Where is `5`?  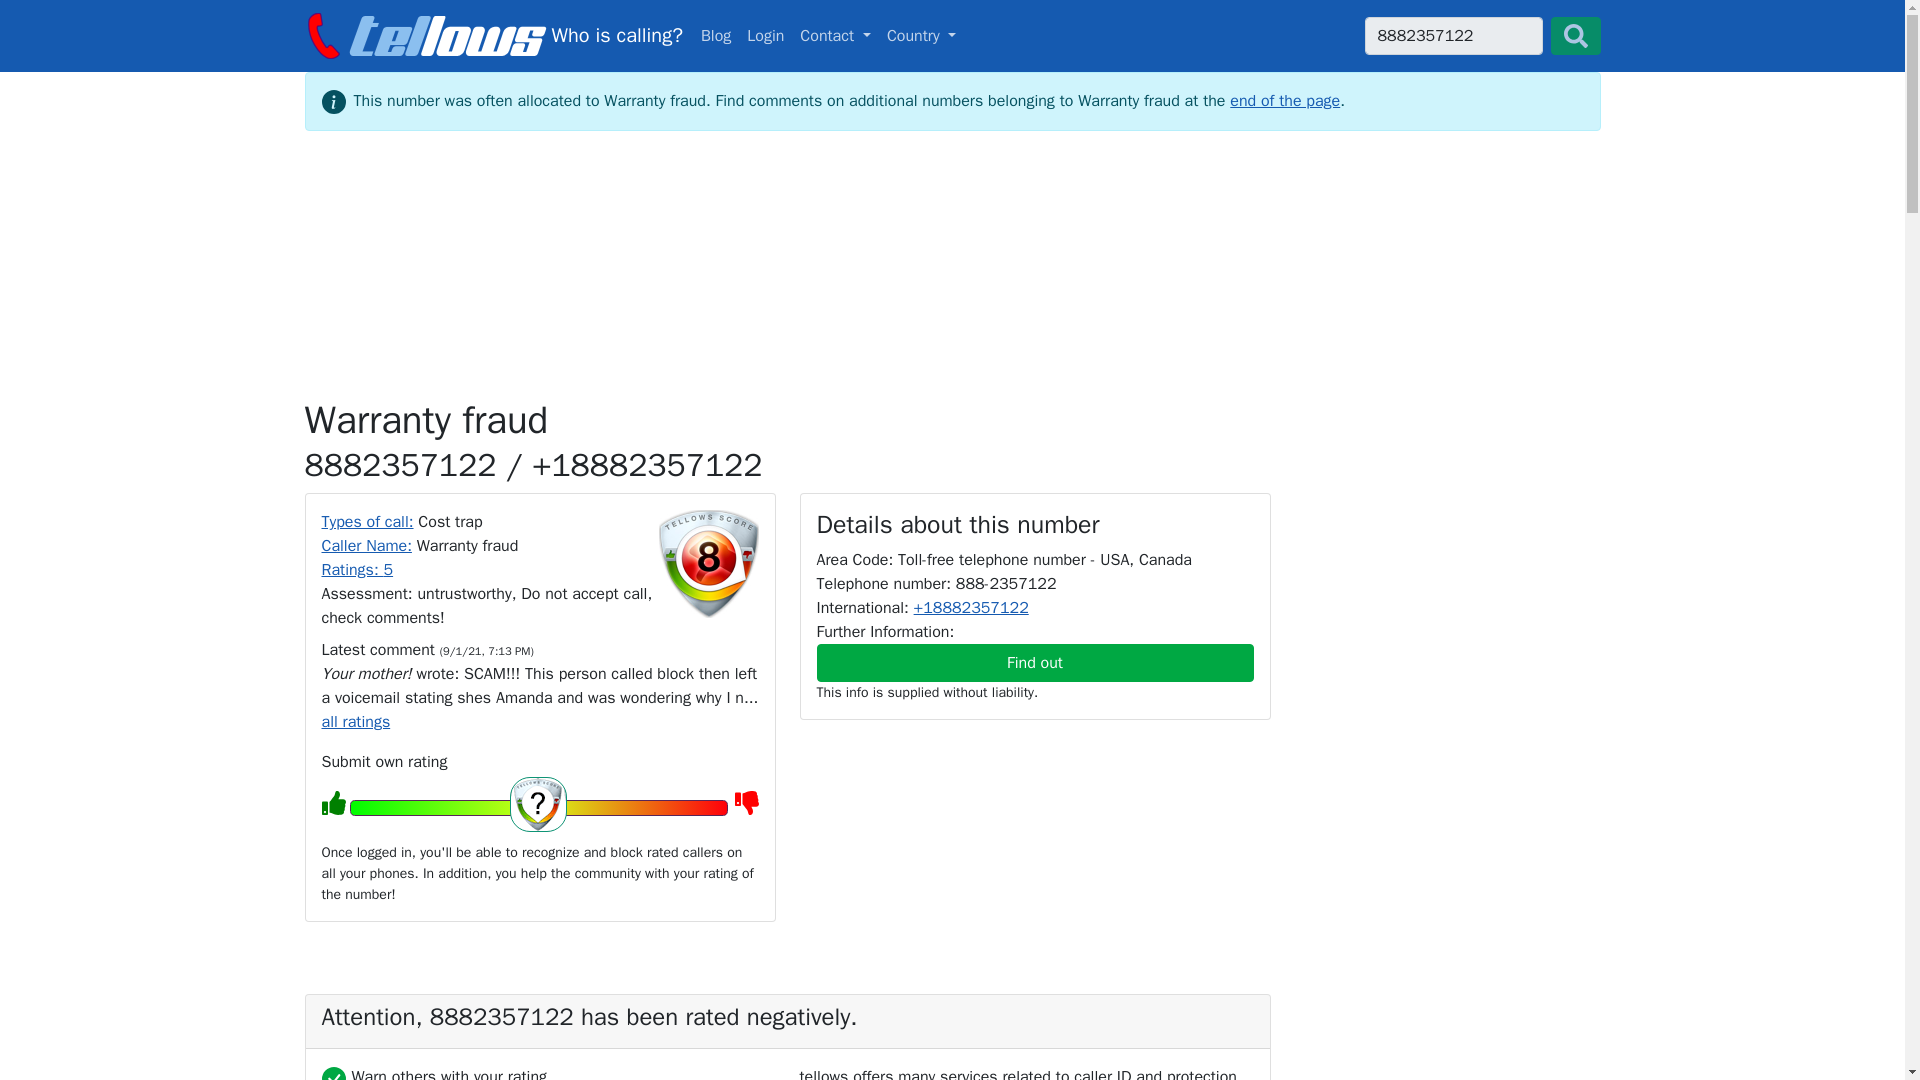
5 is located at coordinates (538, 807).